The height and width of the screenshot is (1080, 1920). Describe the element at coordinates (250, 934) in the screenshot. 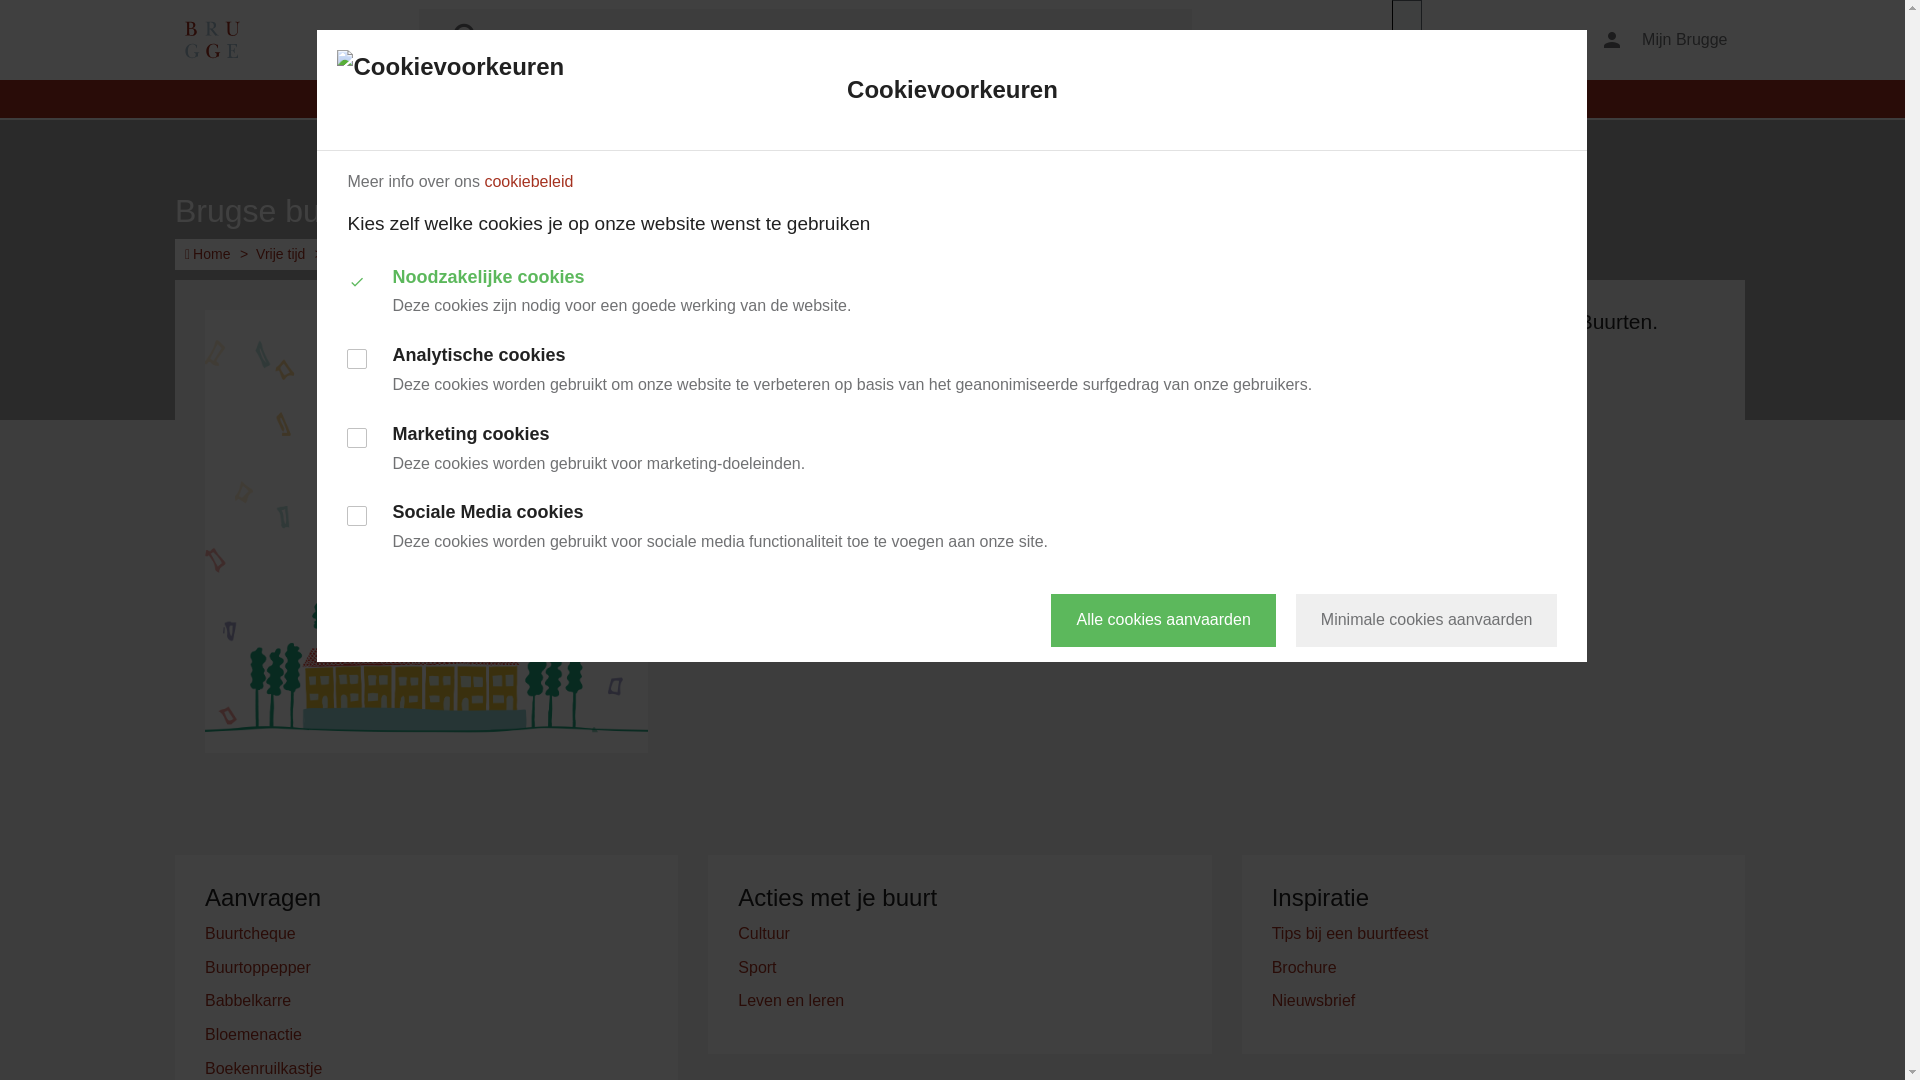

I see `Buurtcheque` at that location.